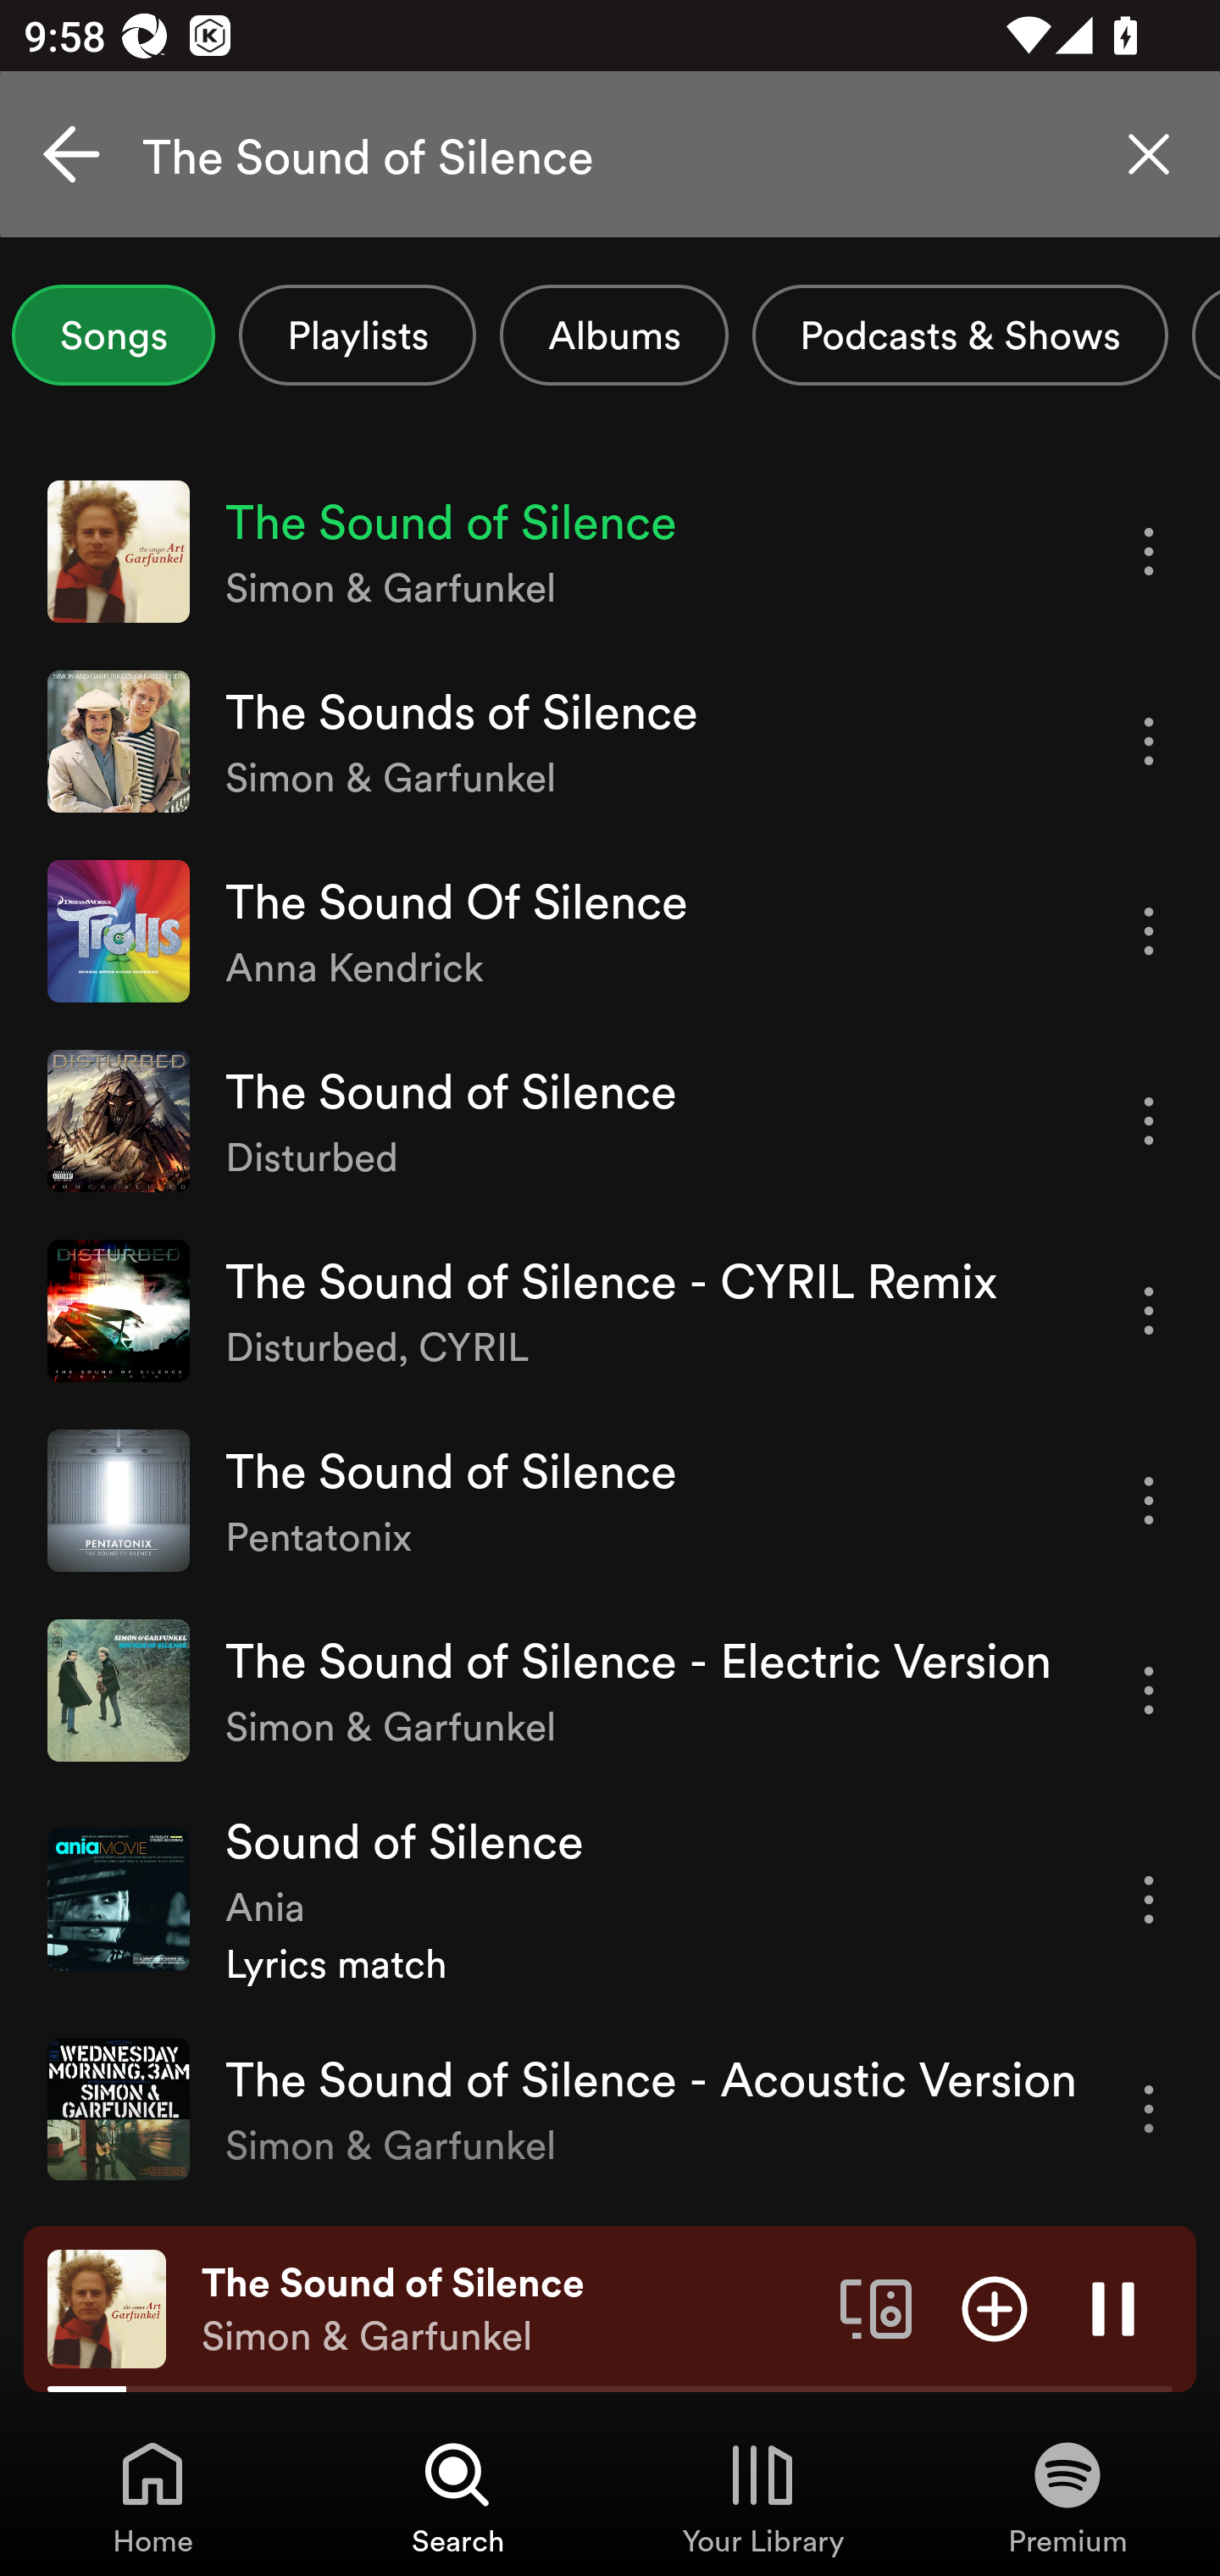 This screenshot has height=2576, width=1220. I want to click on Podcasts & Shows, so click(961, 335).